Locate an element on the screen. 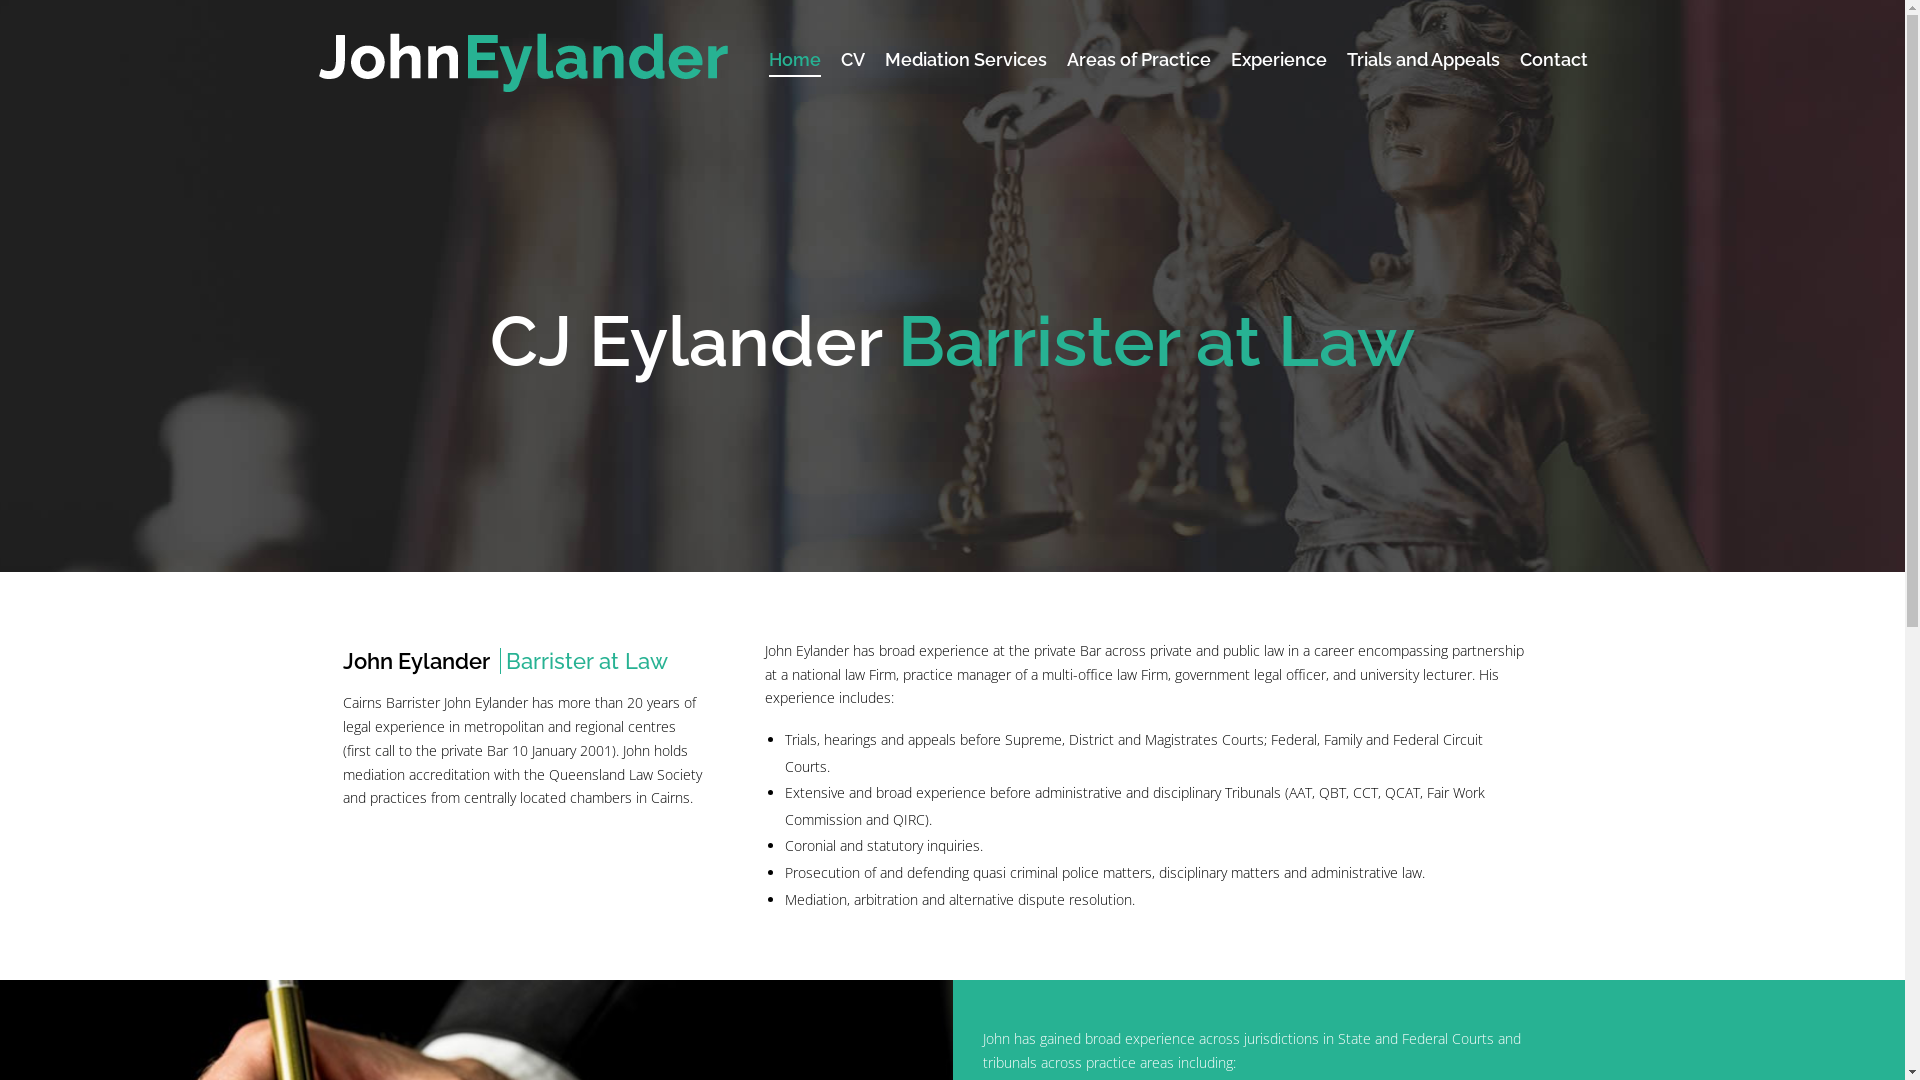 This screenshot has width=1920, height=1080. Home is located at coordinates (795, 60).